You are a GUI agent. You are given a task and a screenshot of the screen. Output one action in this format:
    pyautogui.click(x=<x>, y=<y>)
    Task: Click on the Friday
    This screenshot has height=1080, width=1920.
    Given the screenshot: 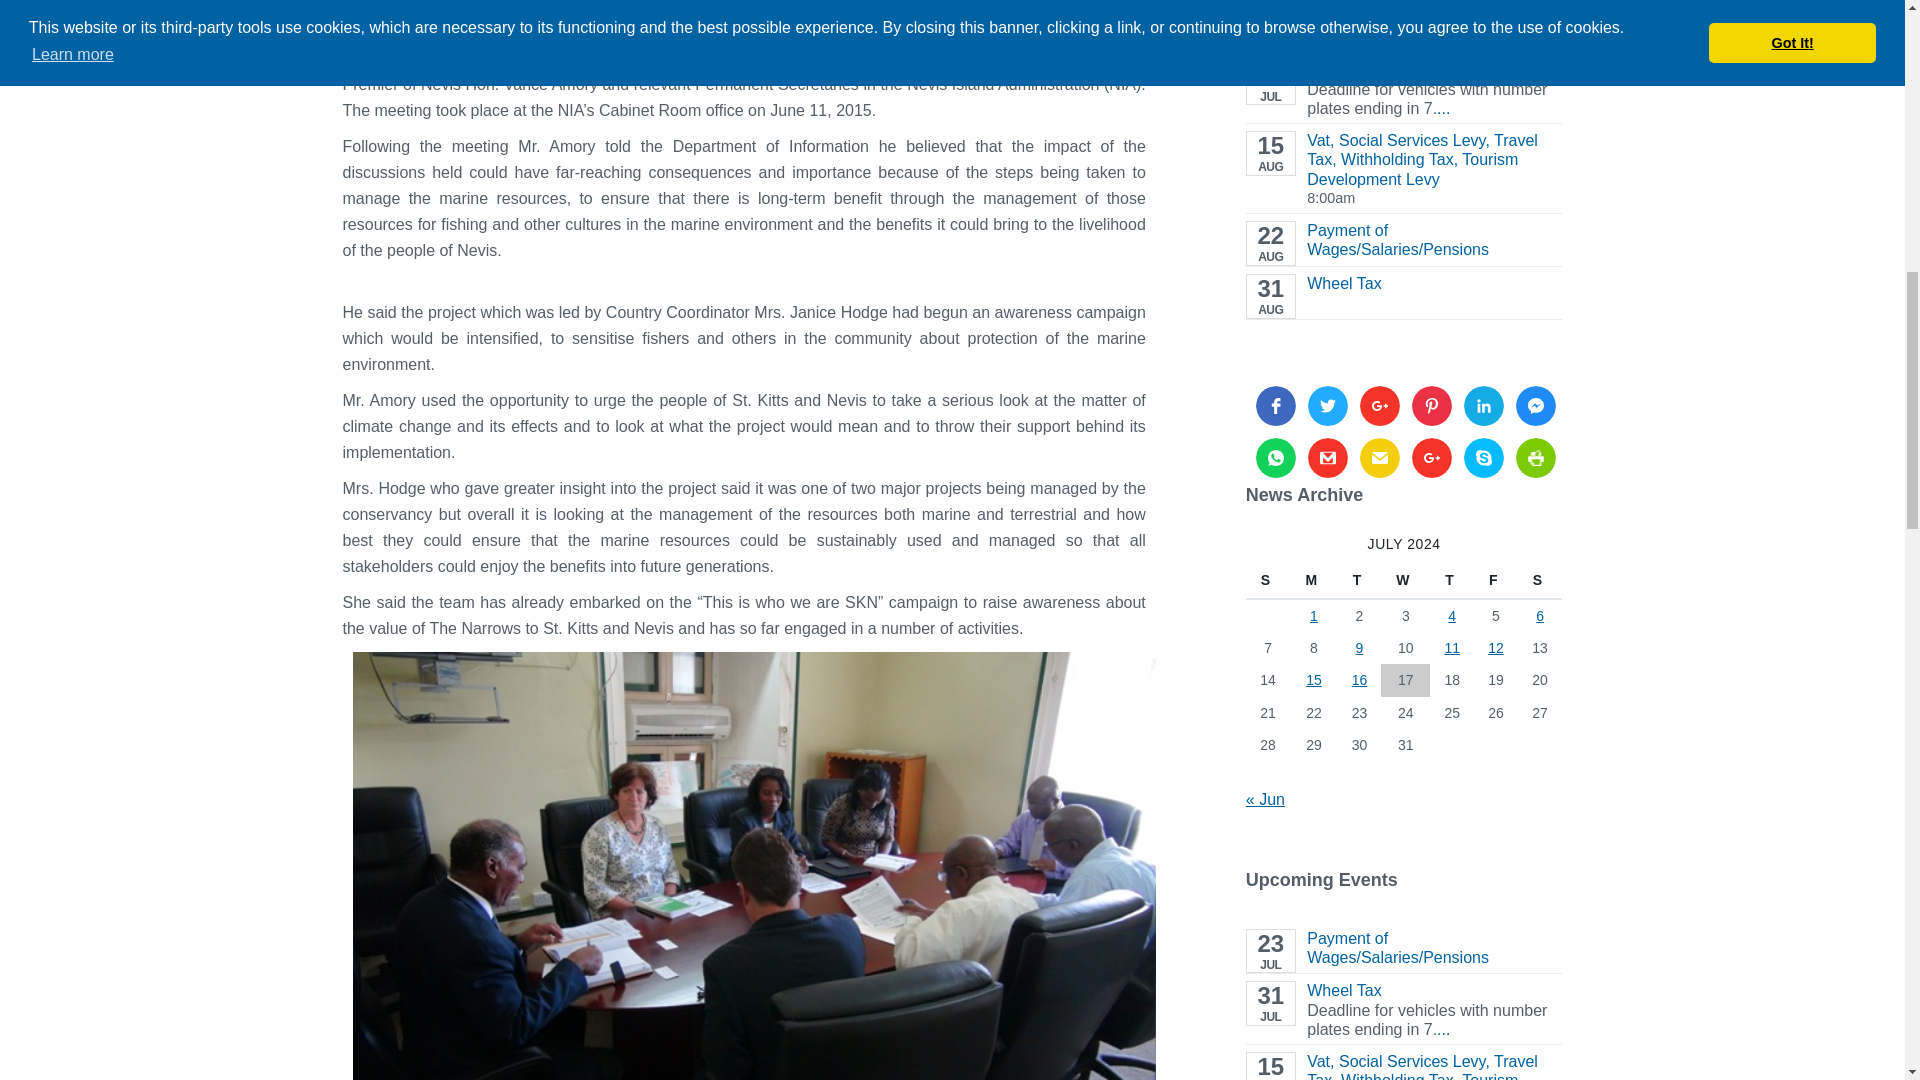 What is the action you would take?
    pyautogui.click(x=1496, y=580)
    